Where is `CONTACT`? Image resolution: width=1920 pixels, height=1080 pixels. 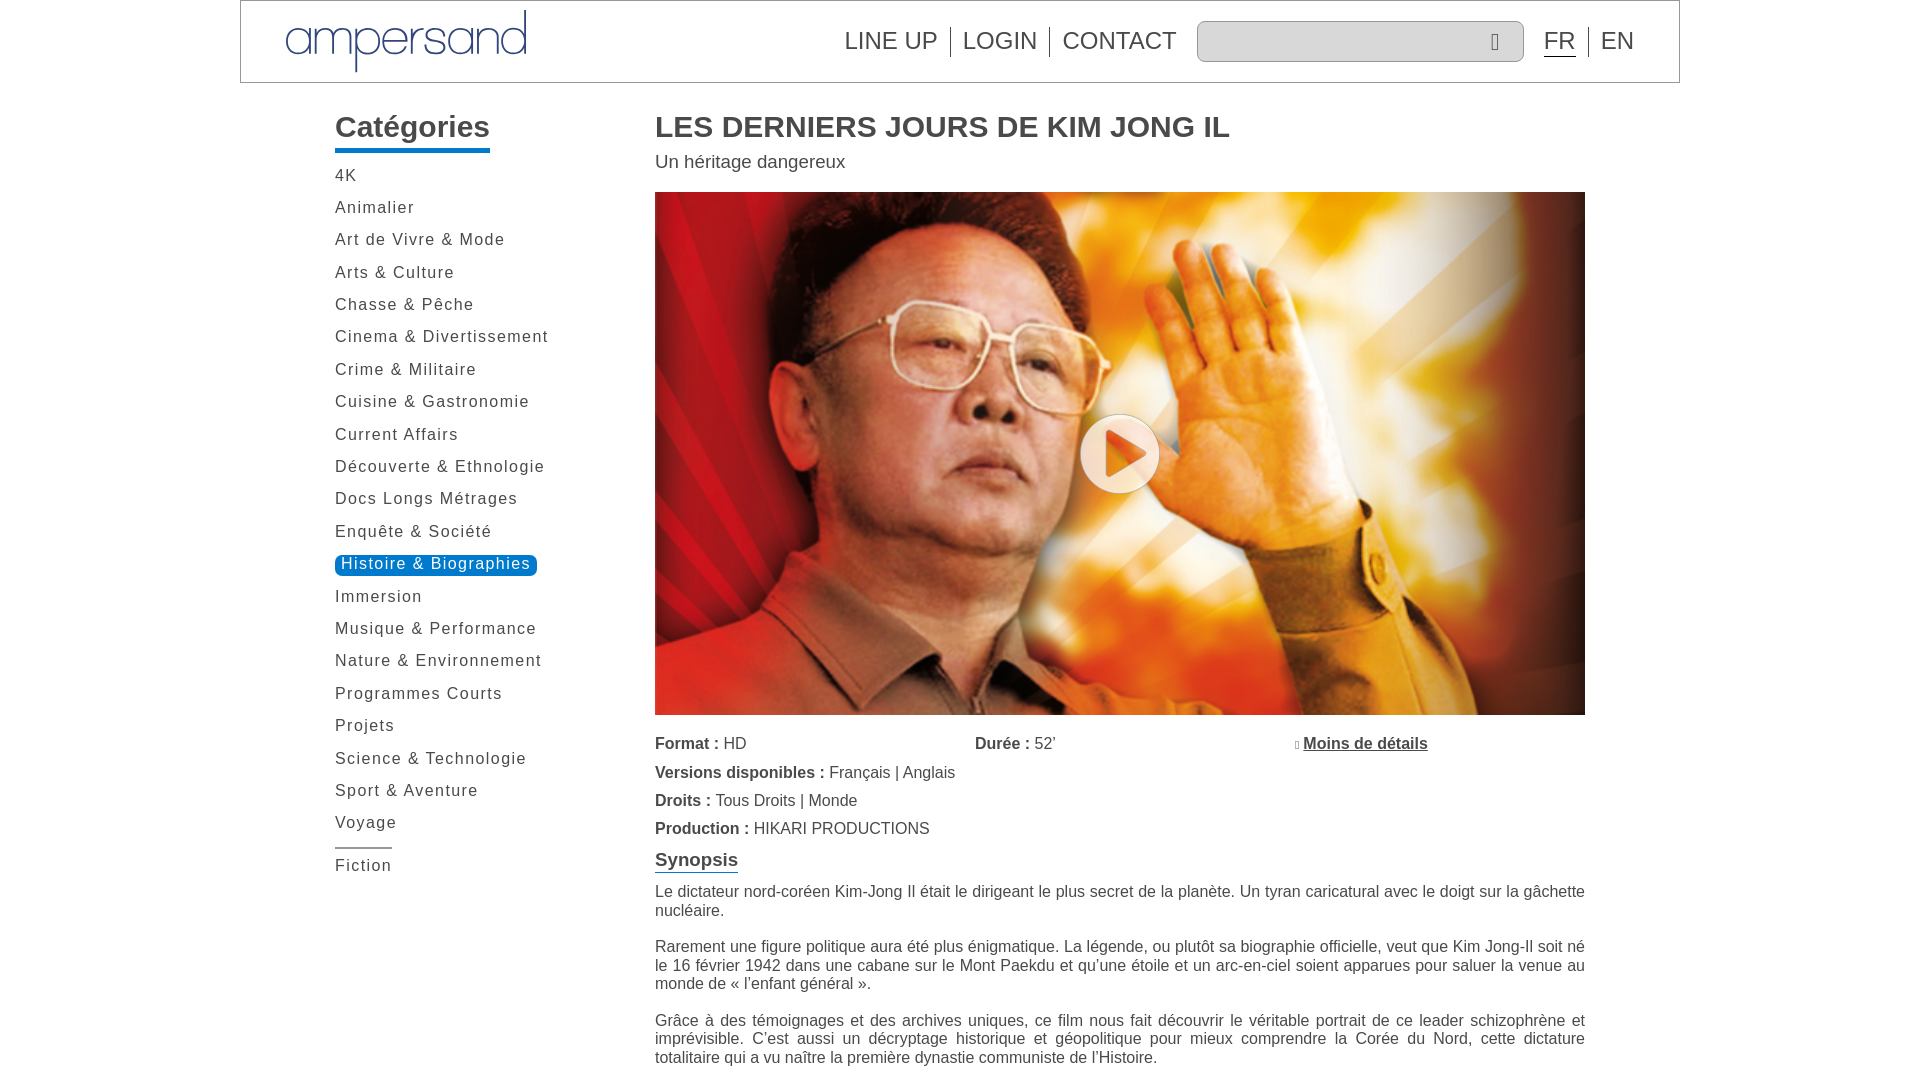 CONTACT is located at coordinates (1118, 40).